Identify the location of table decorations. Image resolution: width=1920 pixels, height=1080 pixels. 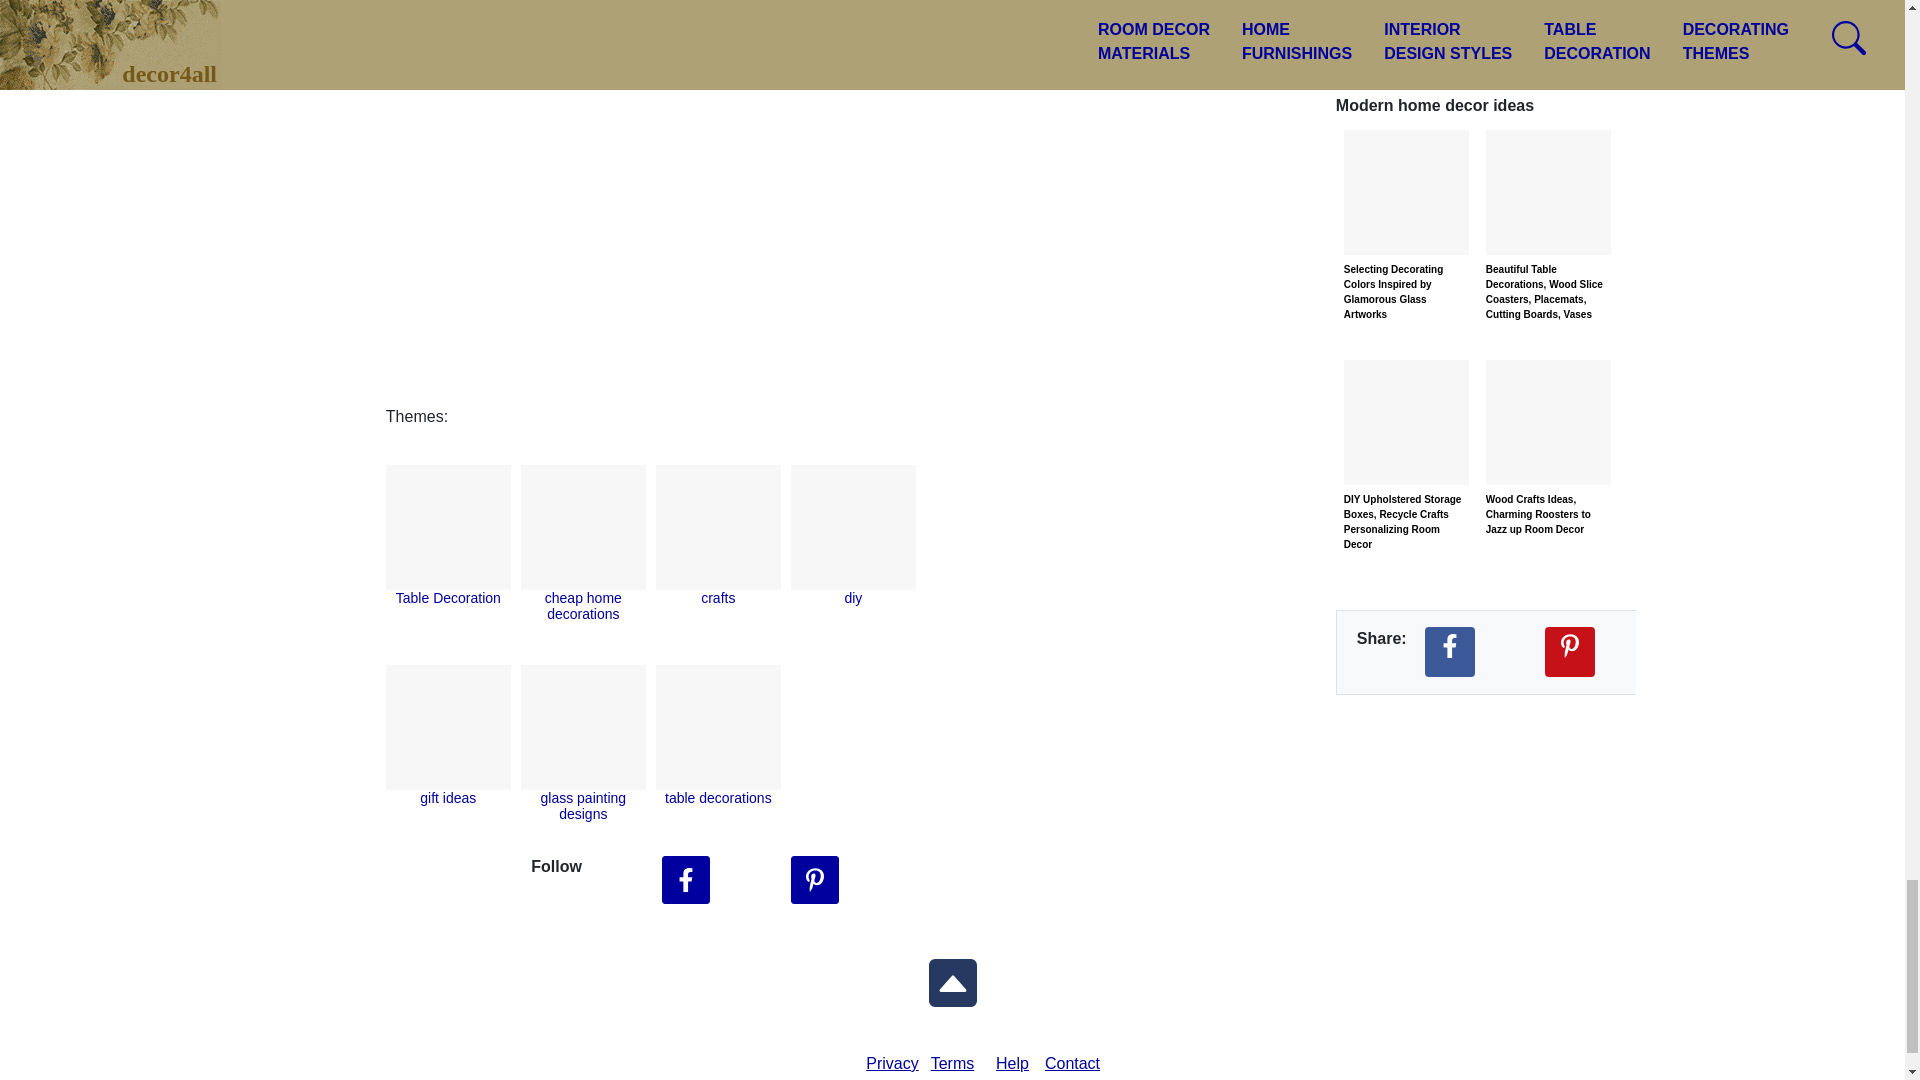
(718, 797).